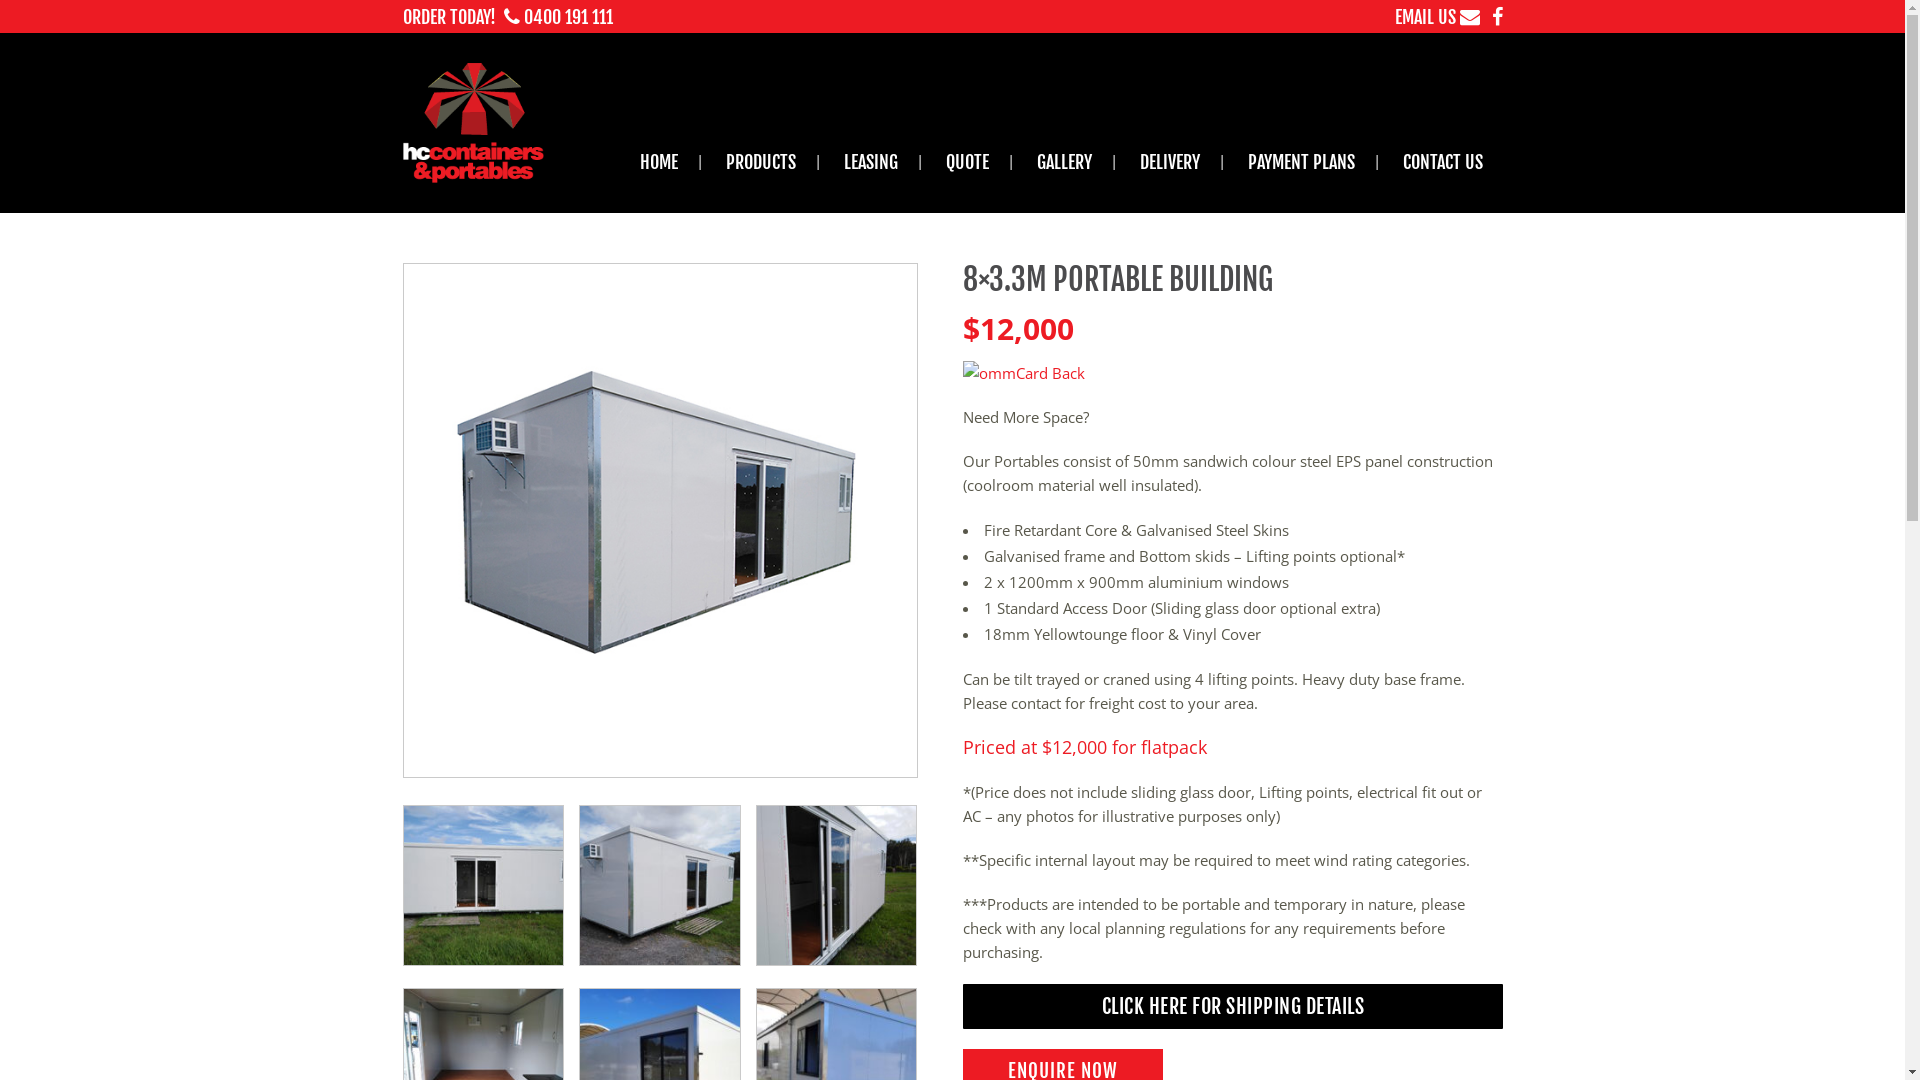  I want to click on PAYMENT PLANS, so click(1302, 162).